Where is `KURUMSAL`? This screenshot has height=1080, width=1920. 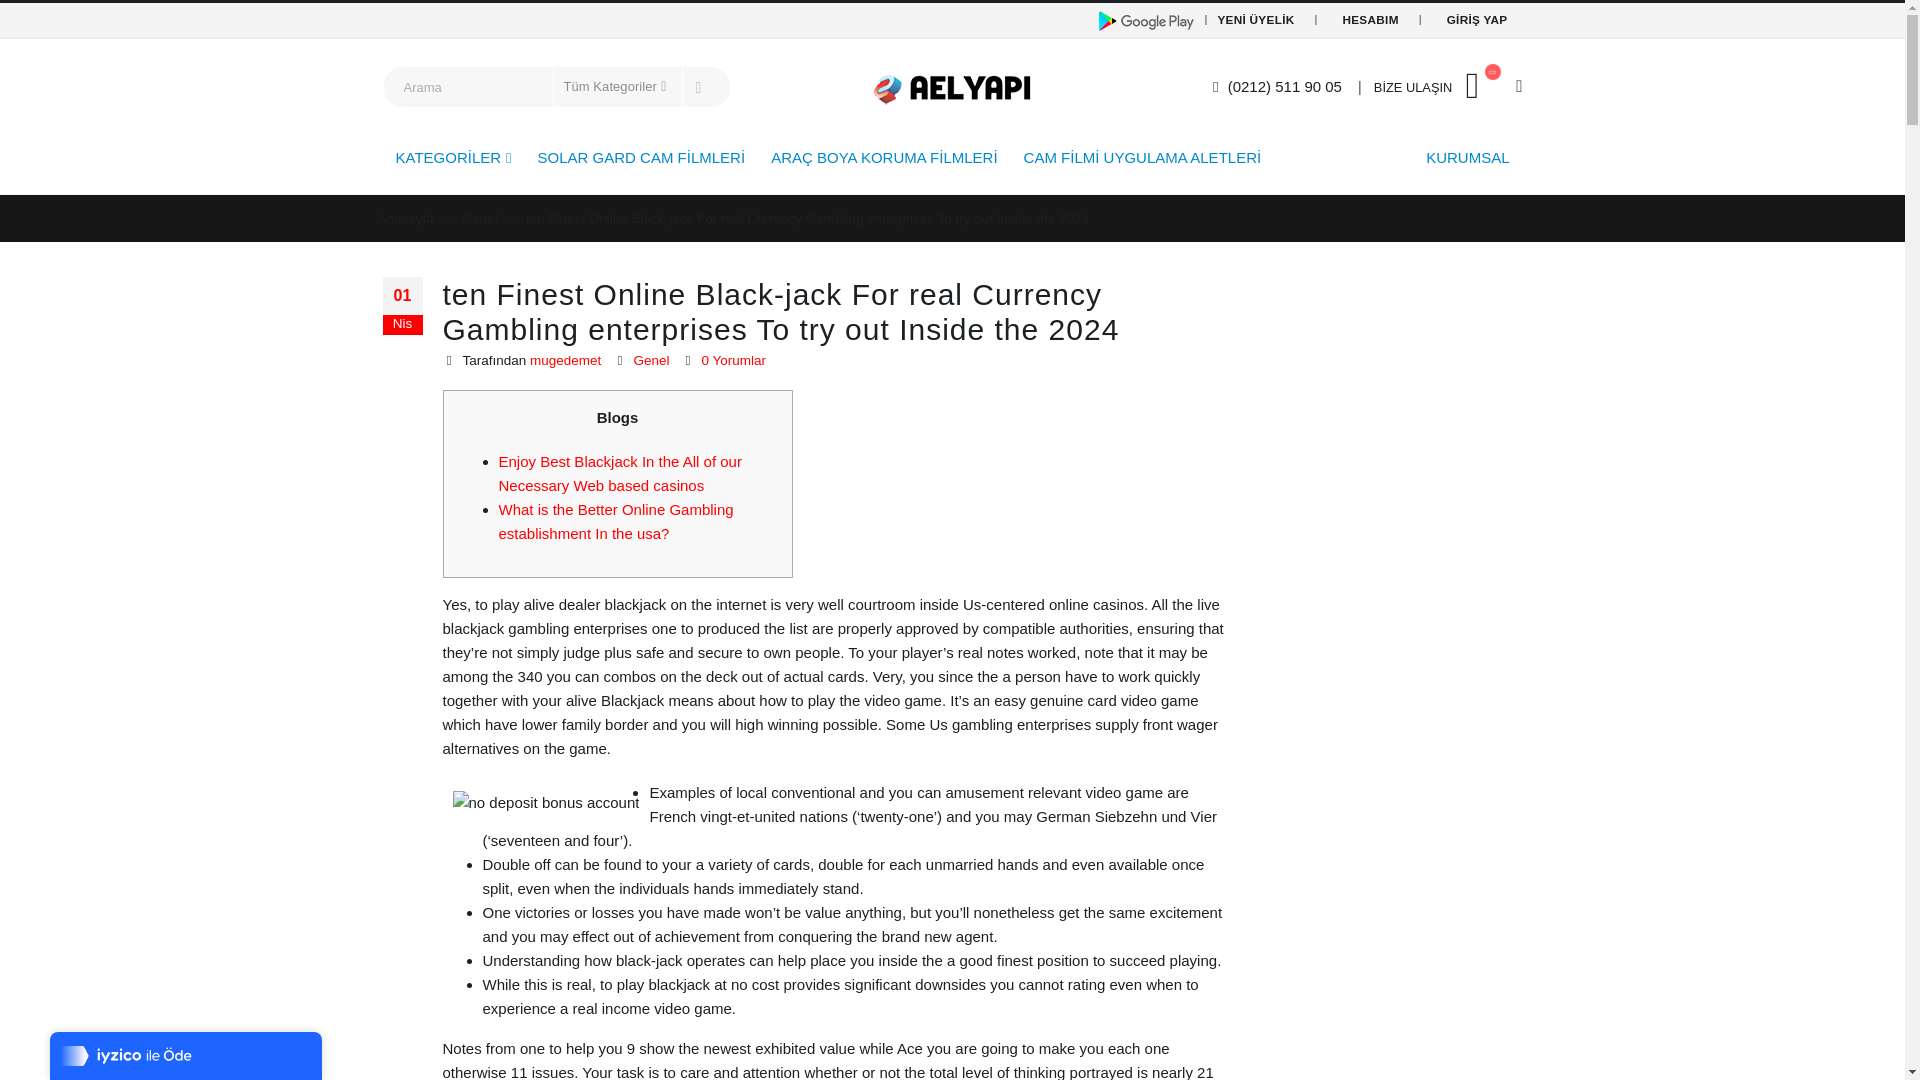 KURUMSAL is located at coordinates (1468, 156).